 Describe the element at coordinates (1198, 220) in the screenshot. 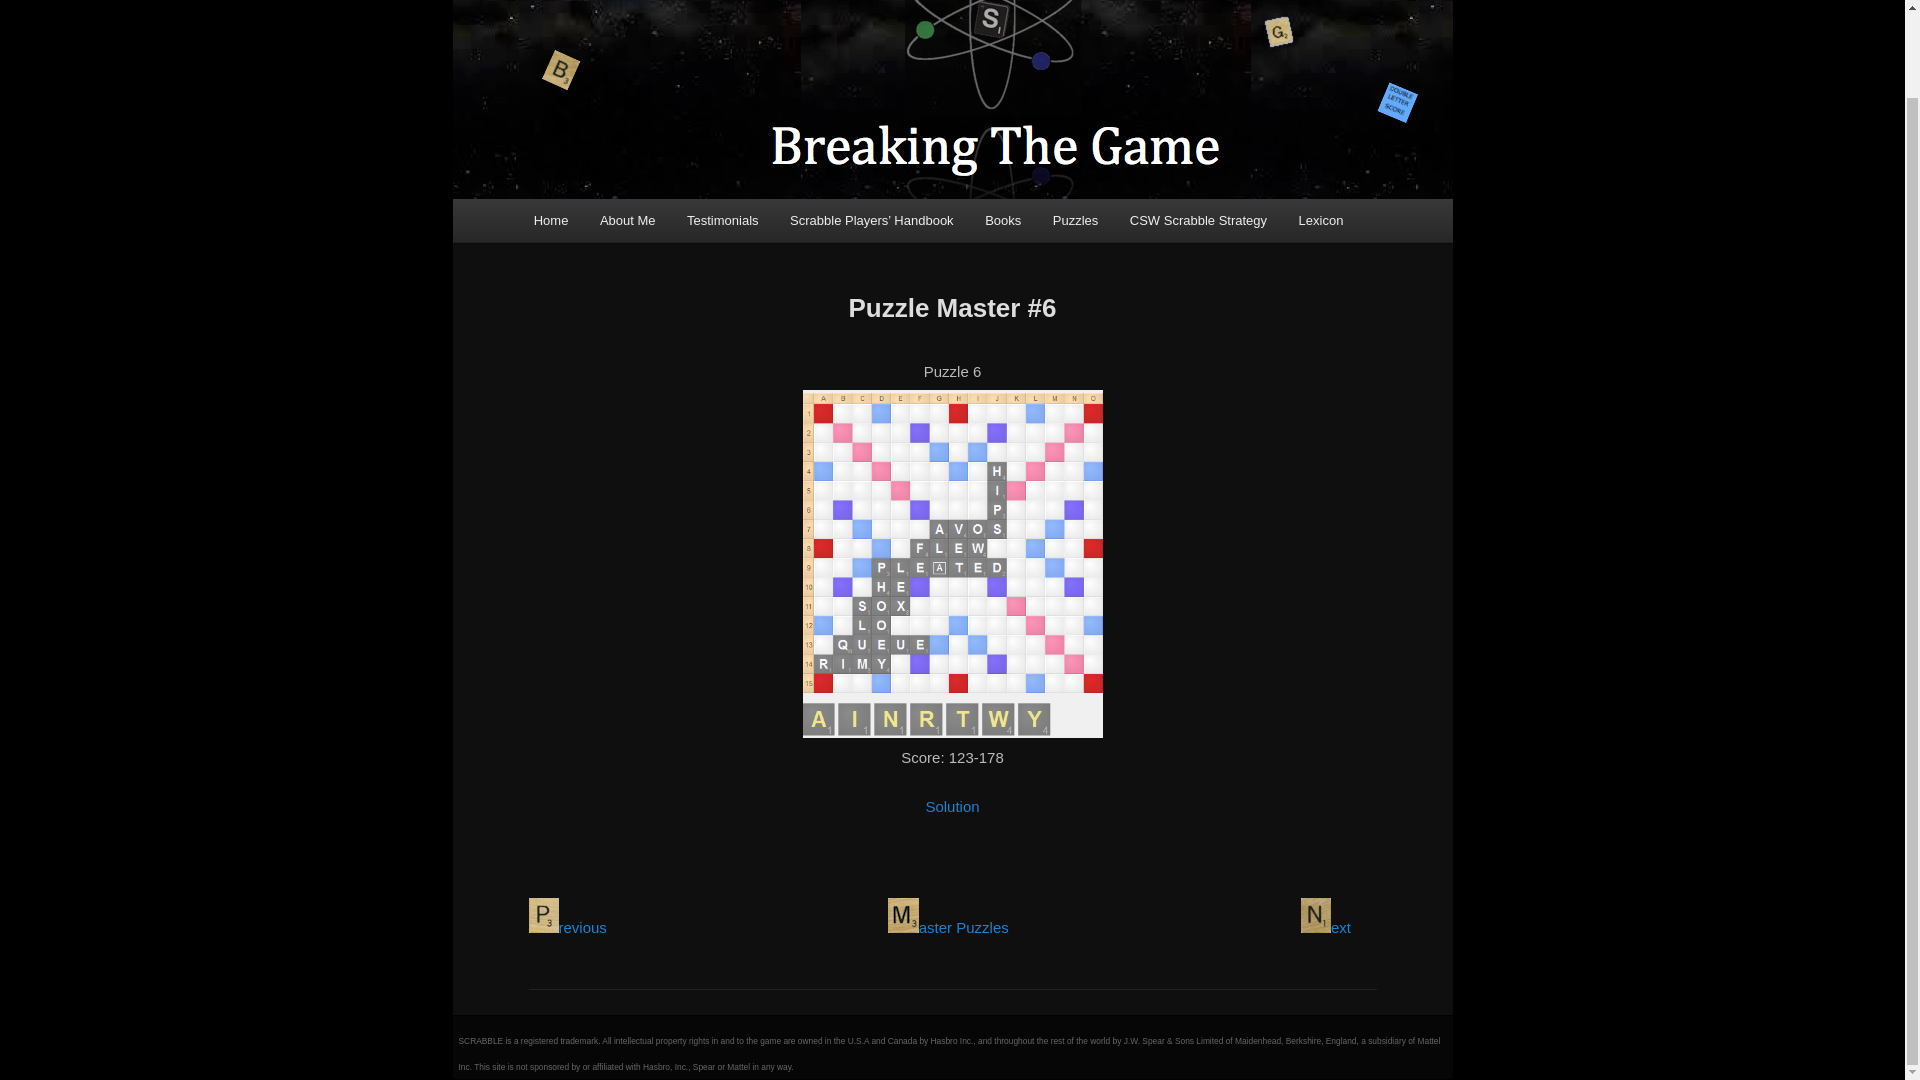

I see `Articles` at that location.